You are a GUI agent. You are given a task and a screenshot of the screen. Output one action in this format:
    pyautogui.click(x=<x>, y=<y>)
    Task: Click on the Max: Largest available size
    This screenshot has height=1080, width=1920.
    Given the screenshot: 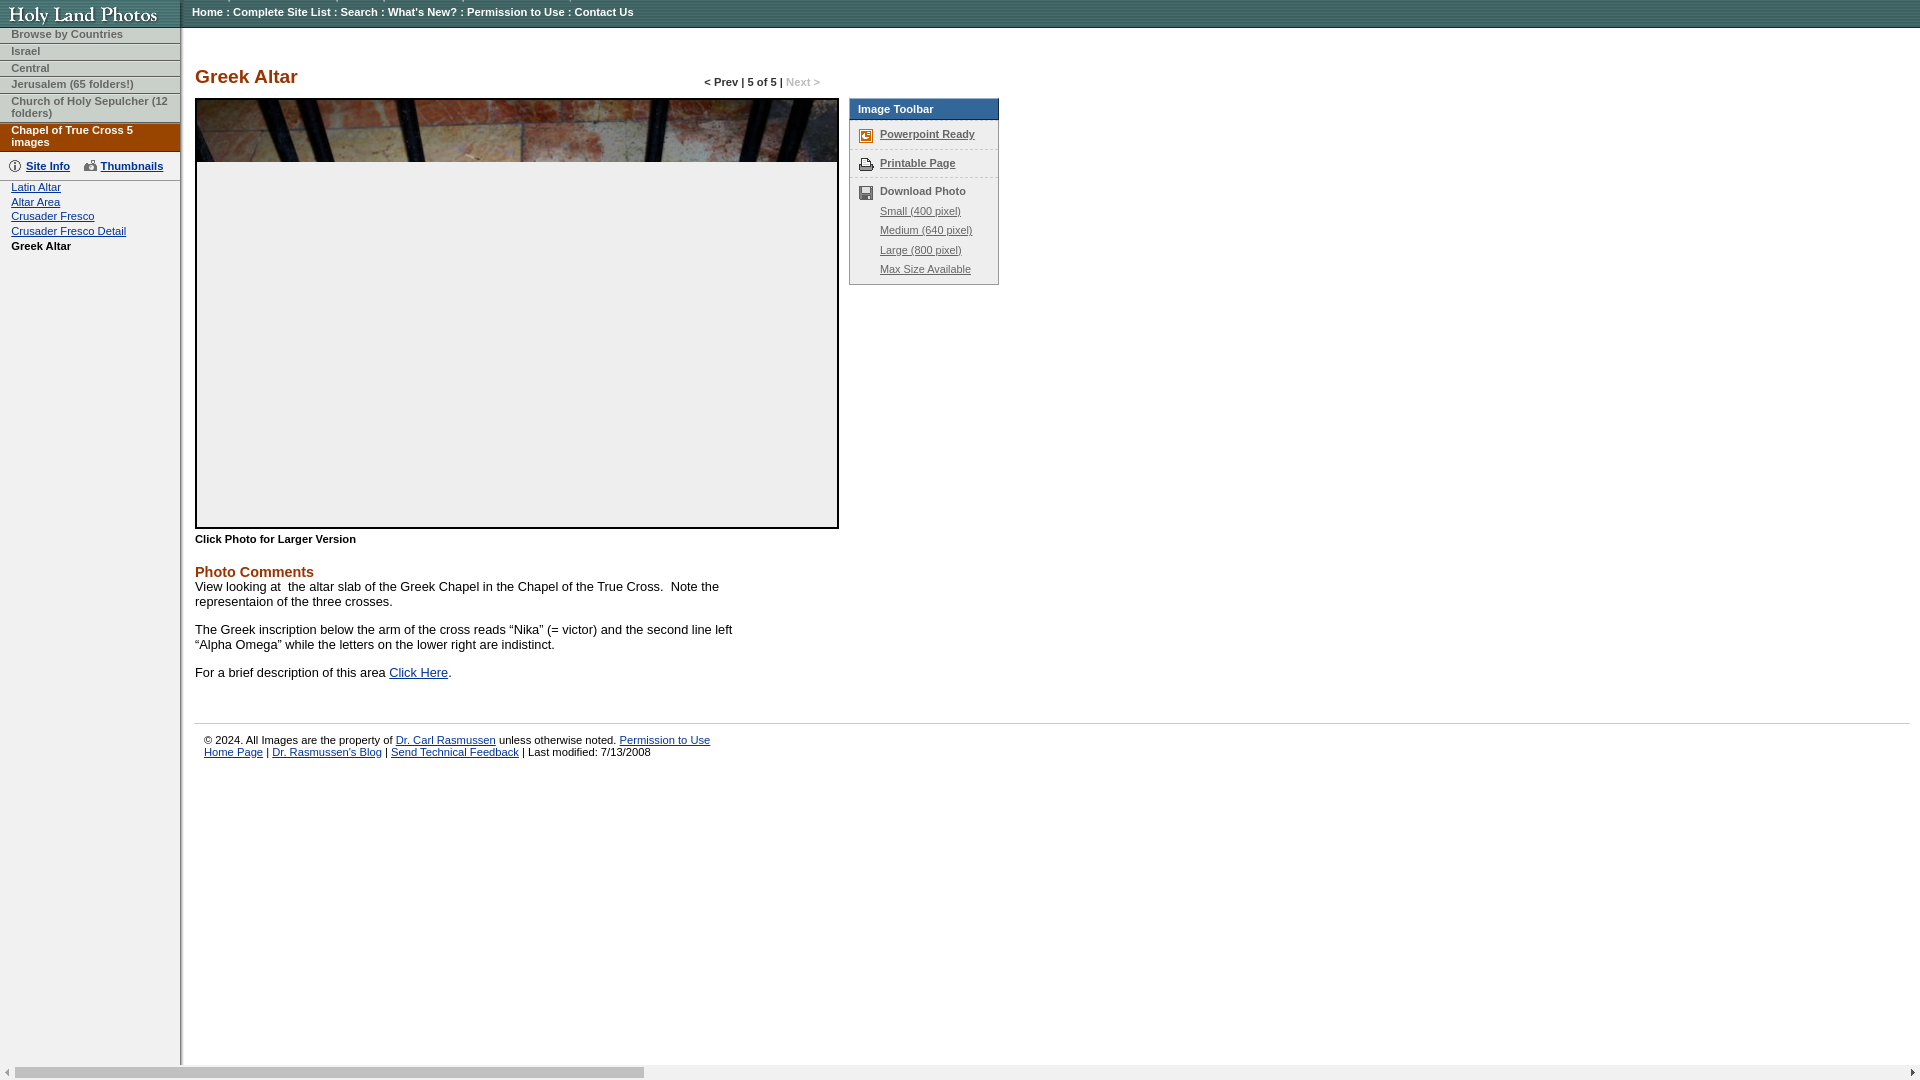 What is the action you would take?
    pyautogui.click(x=925, y=269)
    